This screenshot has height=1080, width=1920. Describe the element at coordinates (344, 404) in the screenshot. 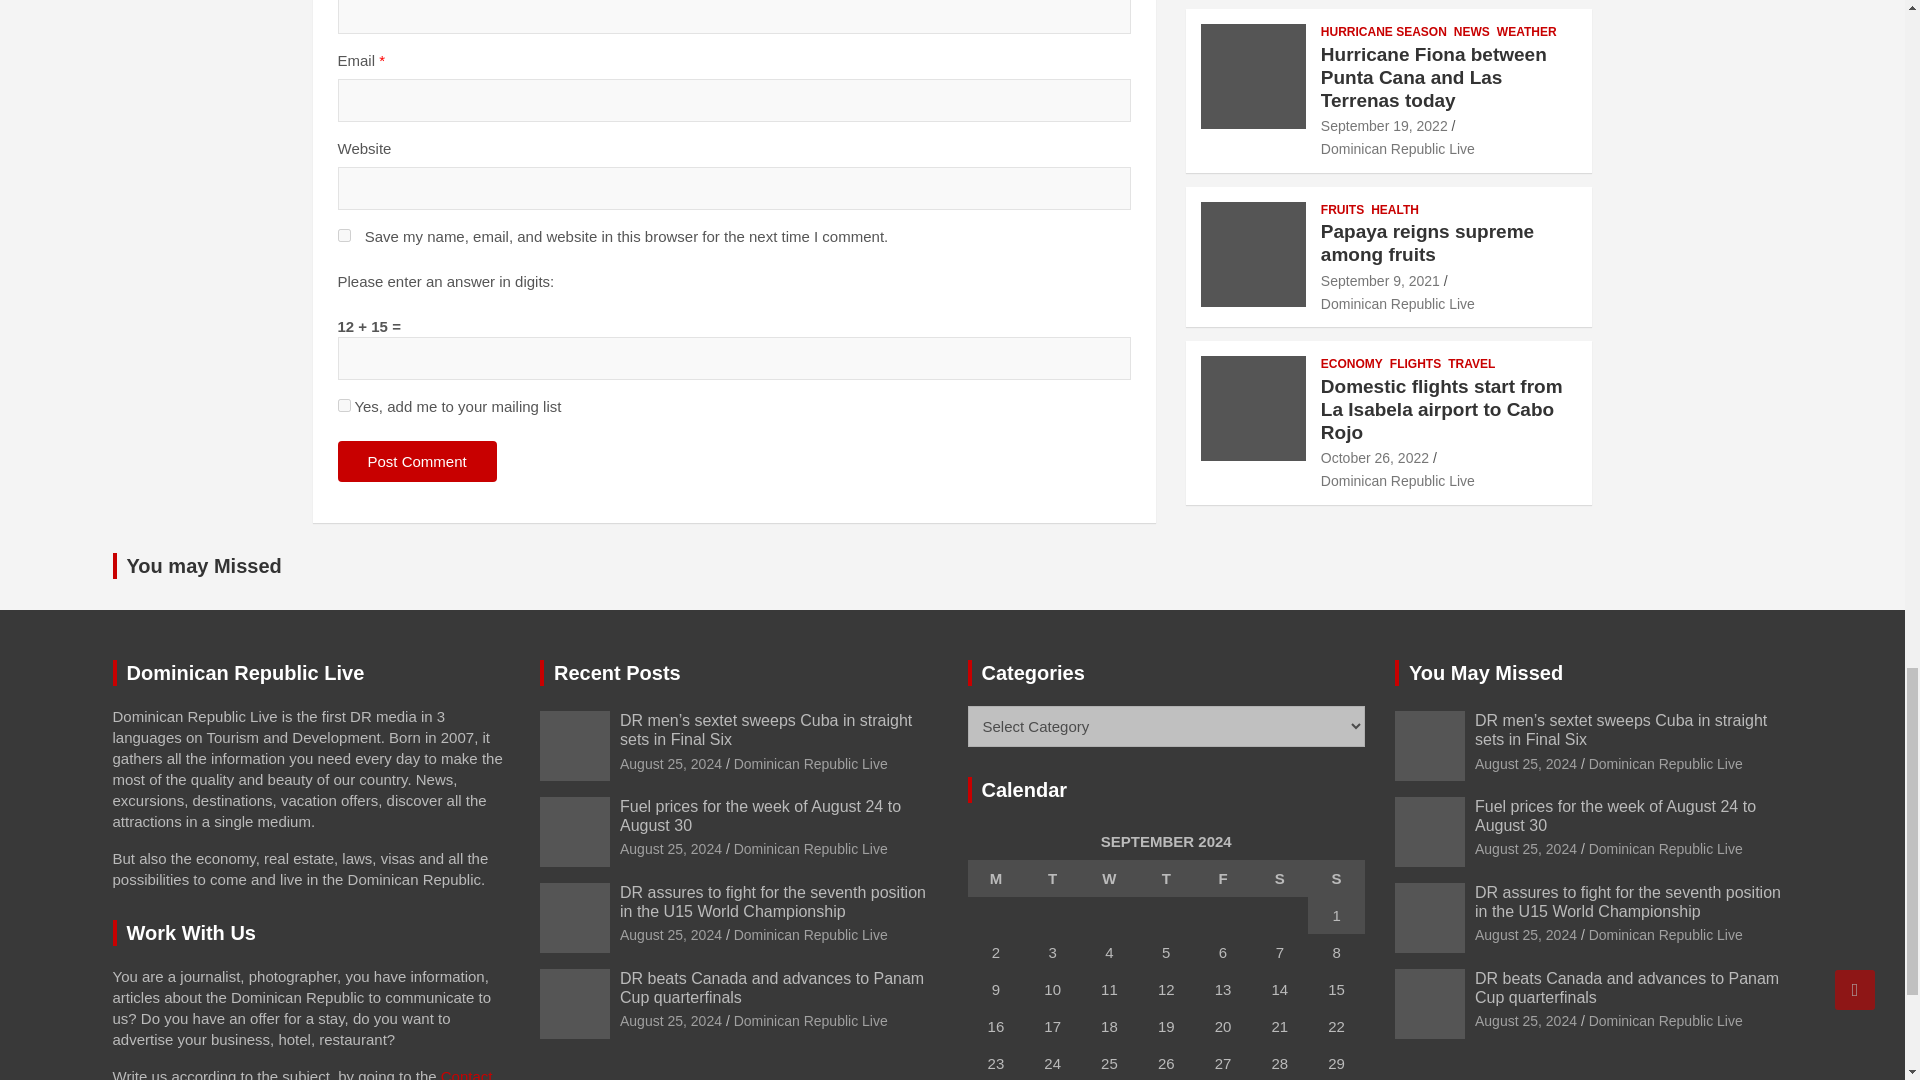

I see `1` at that location.